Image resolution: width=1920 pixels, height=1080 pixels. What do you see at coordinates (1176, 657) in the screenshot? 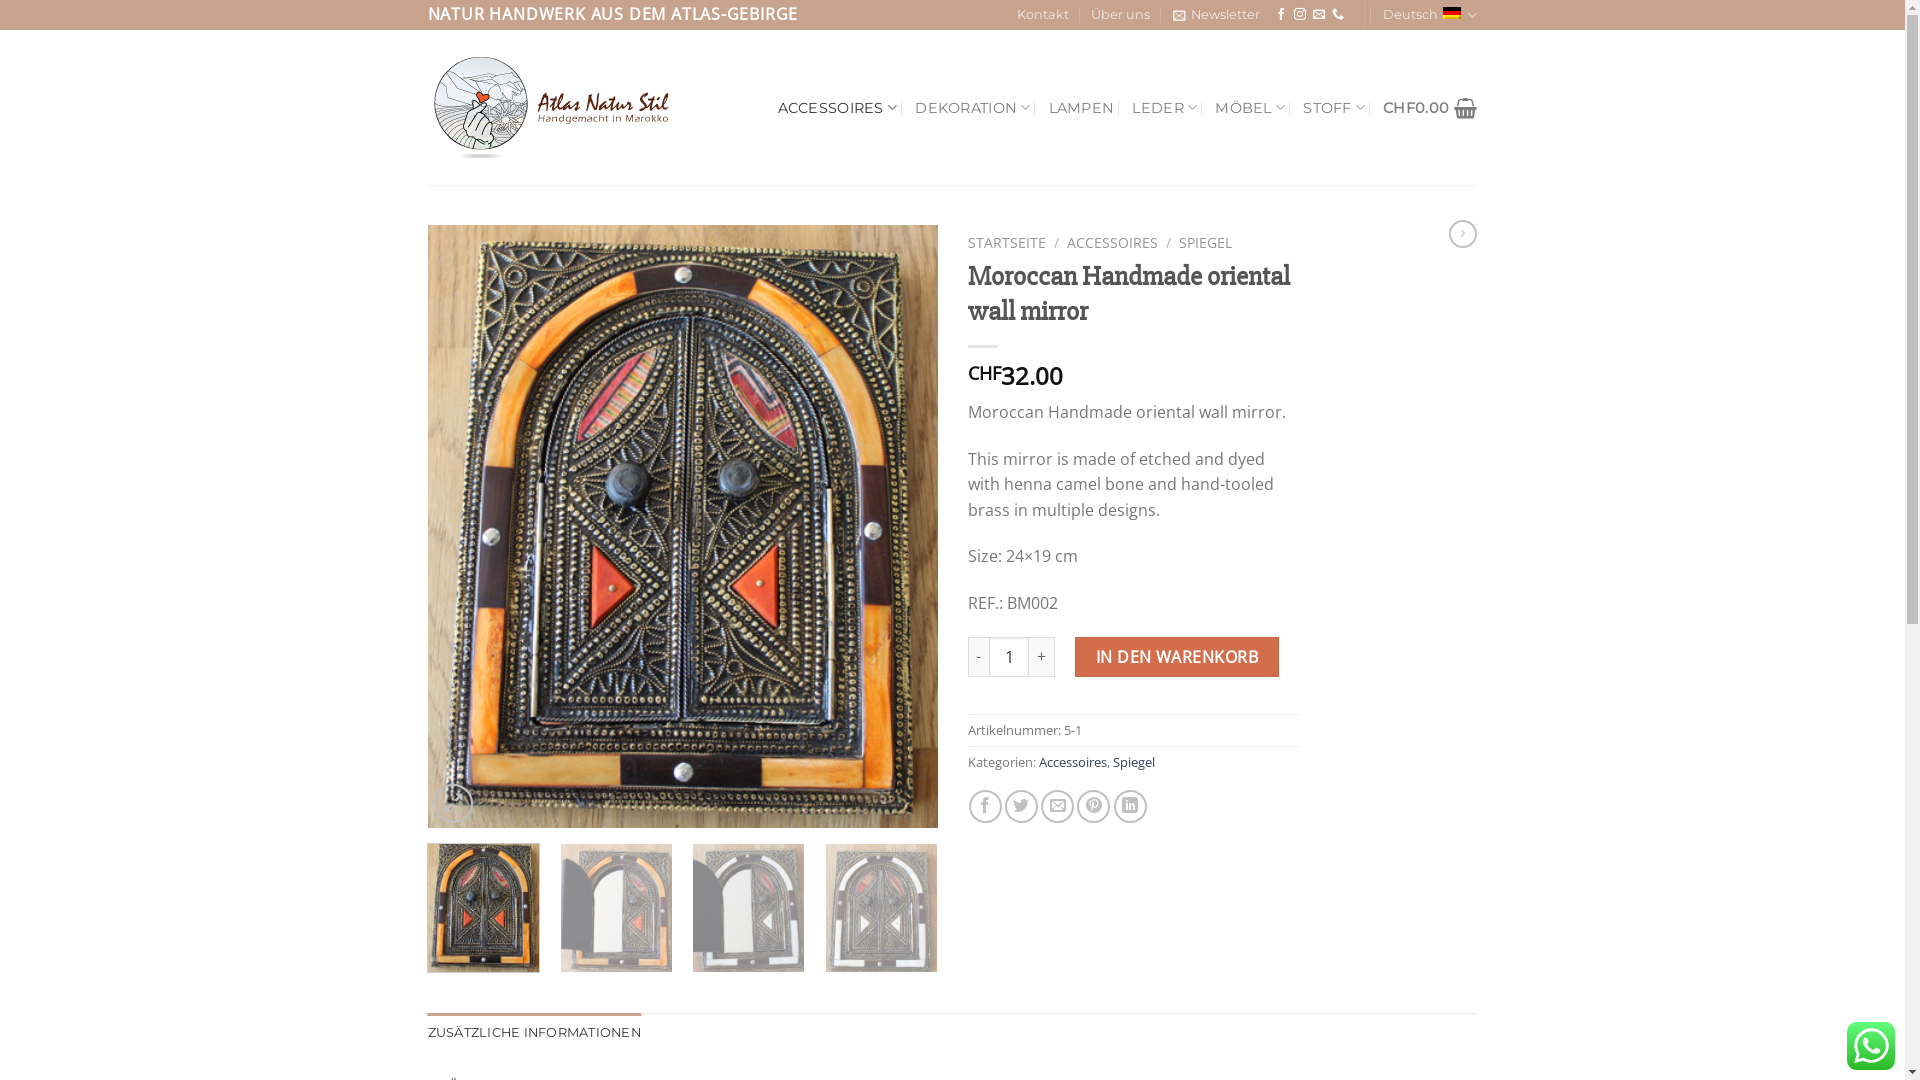
I see `IN DEN WARENKORB` at bounding box center [1176, 657].